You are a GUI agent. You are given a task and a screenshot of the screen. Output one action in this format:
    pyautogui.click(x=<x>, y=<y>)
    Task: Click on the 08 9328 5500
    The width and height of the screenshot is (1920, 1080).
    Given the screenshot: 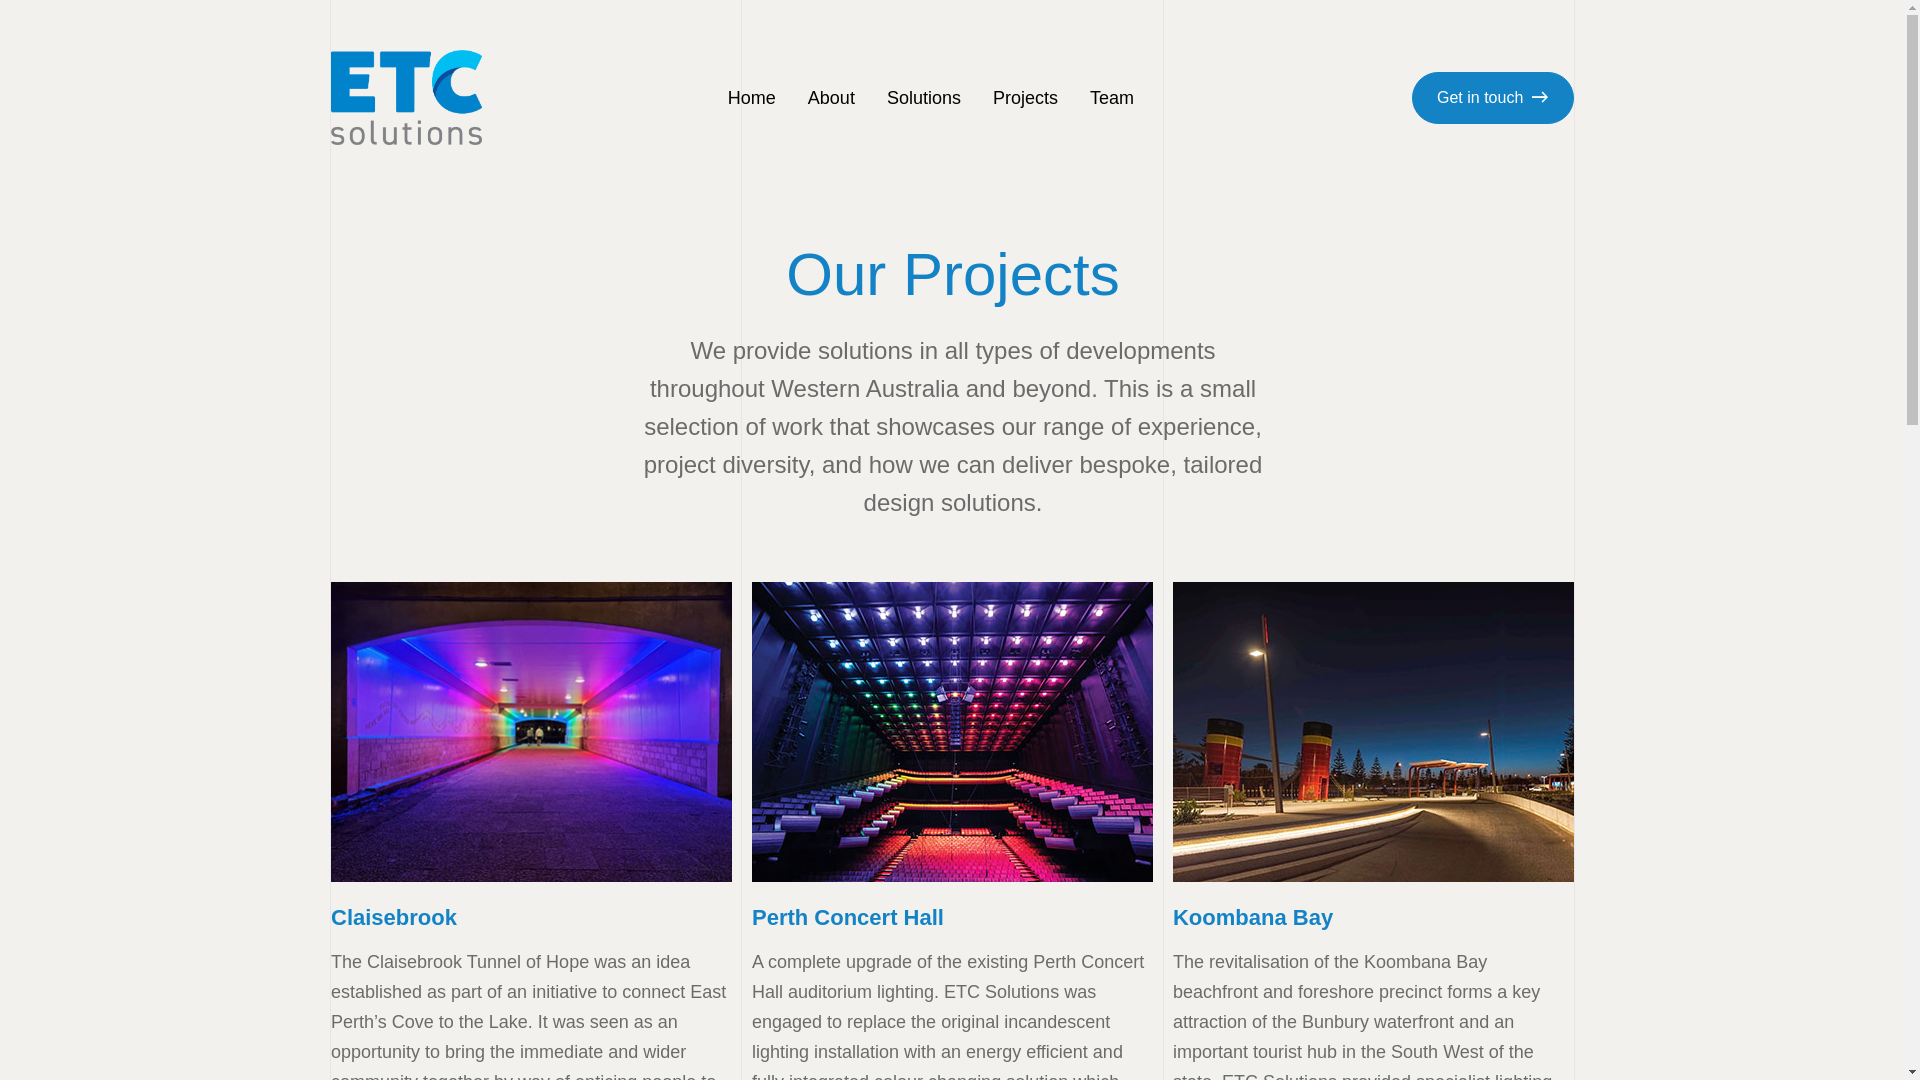 What is the action you would take?
    pyautogui.click(x=1322, y=885)
    